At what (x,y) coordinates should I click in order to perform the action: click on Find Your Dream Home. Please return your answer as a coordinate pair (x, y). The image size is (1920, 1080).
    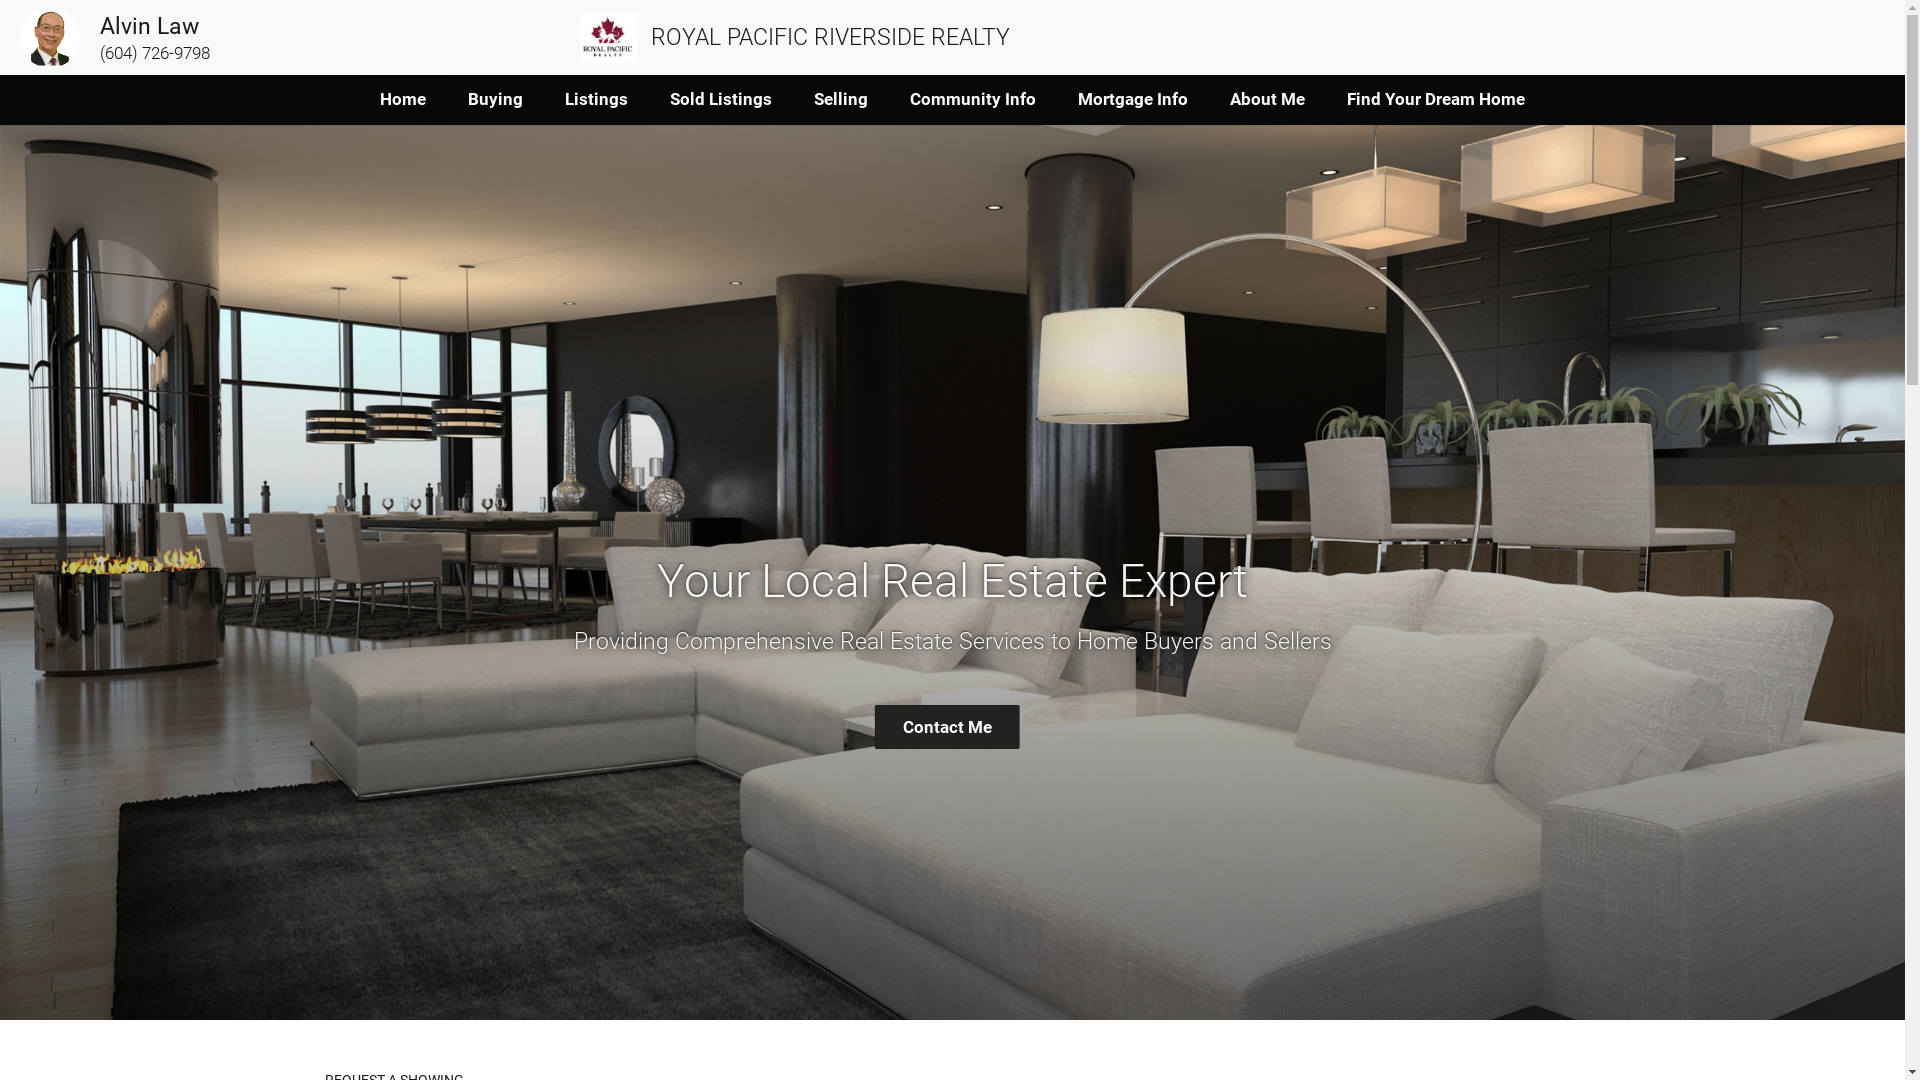
    Looking at the image, I should click on (1436, 100).